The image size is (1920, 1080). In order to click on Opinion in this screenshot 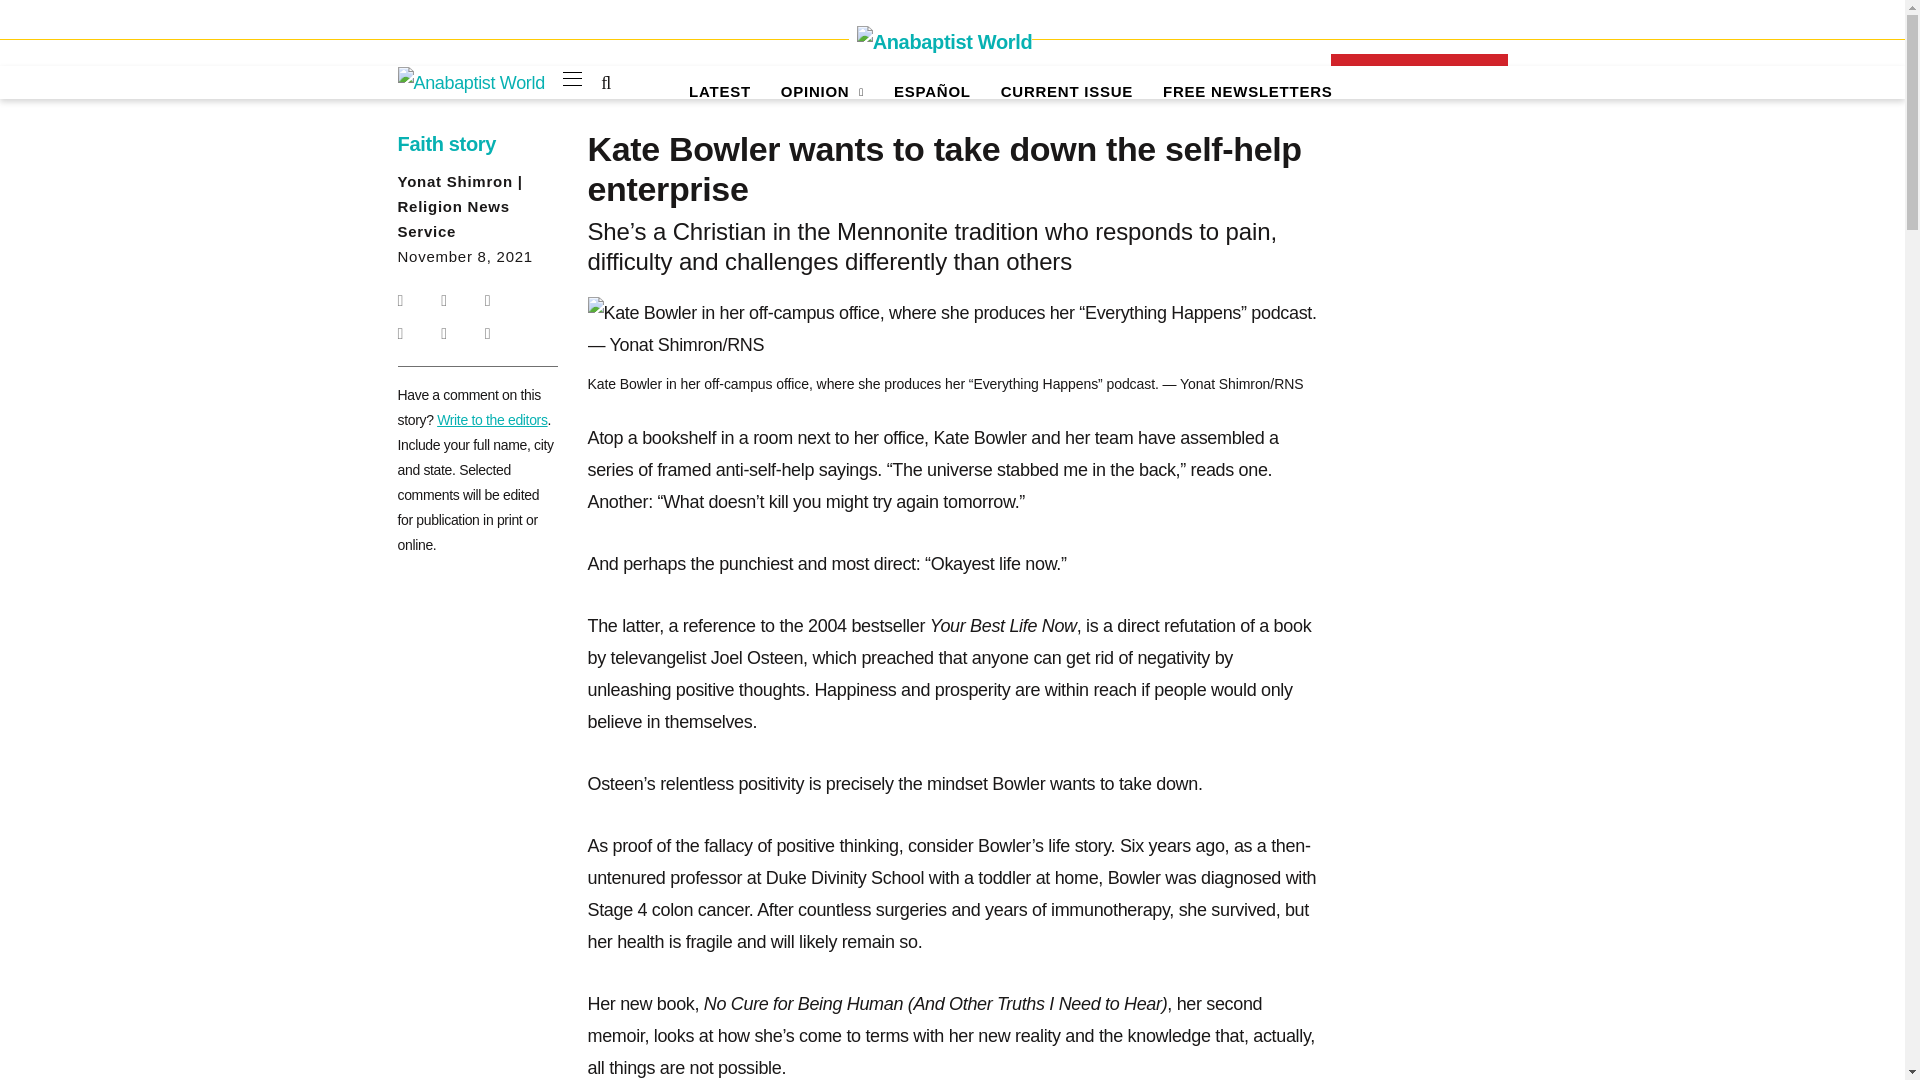, I will do `click(822, 92)`.